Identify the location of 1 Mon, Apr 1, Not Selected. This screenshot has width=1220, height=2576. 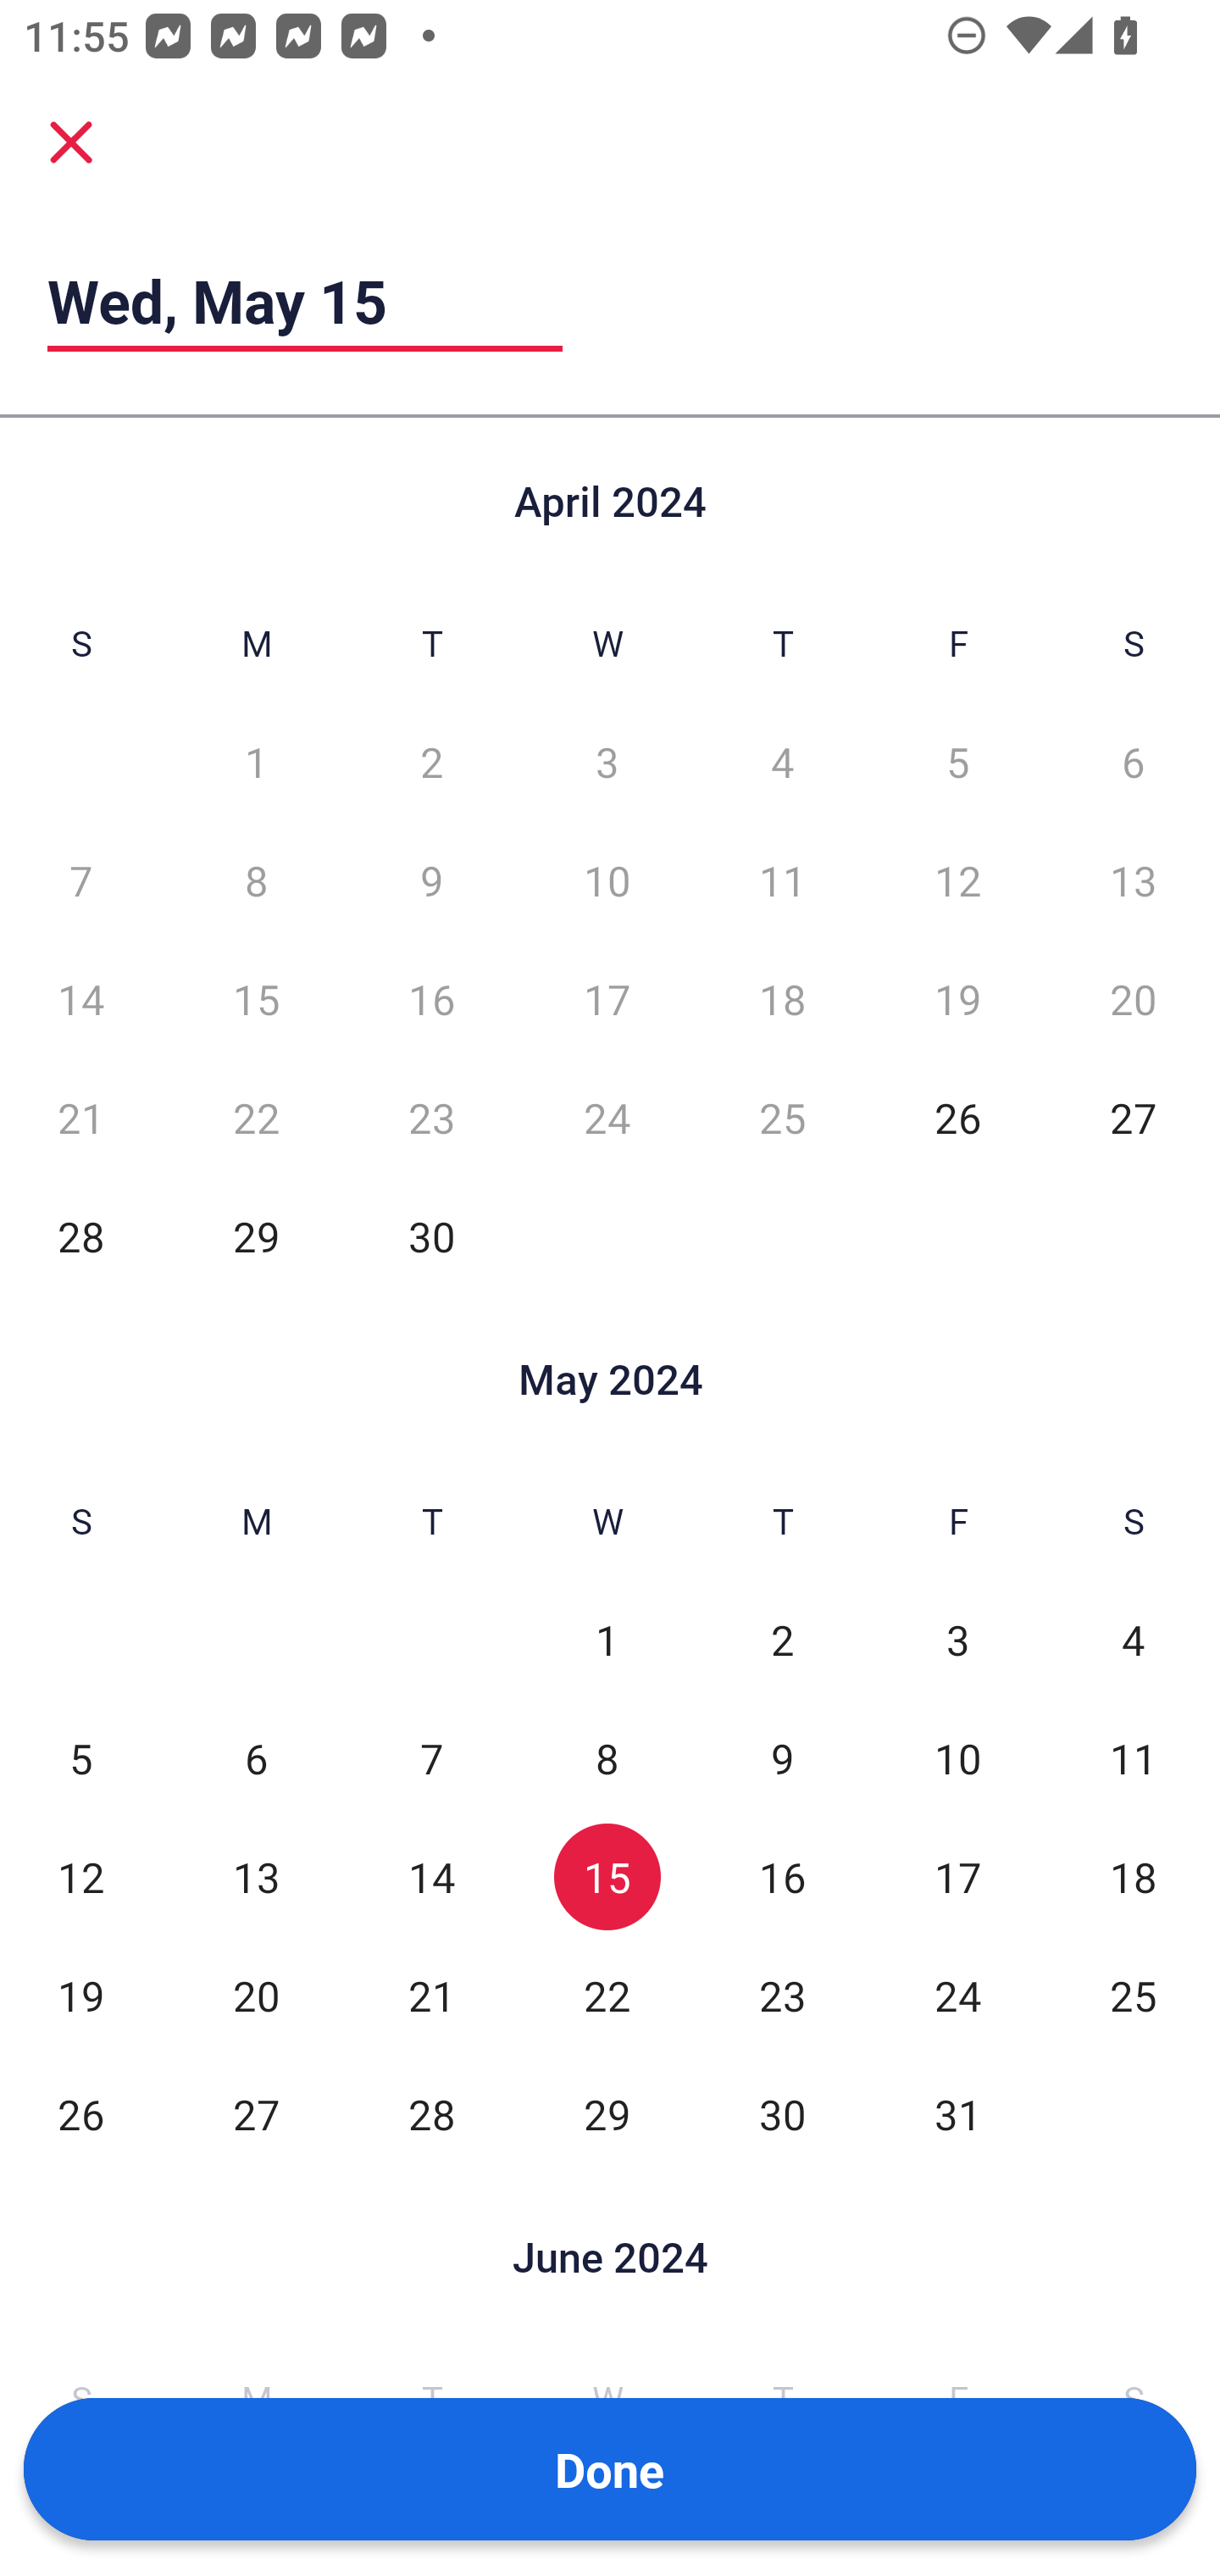
(256, 762).